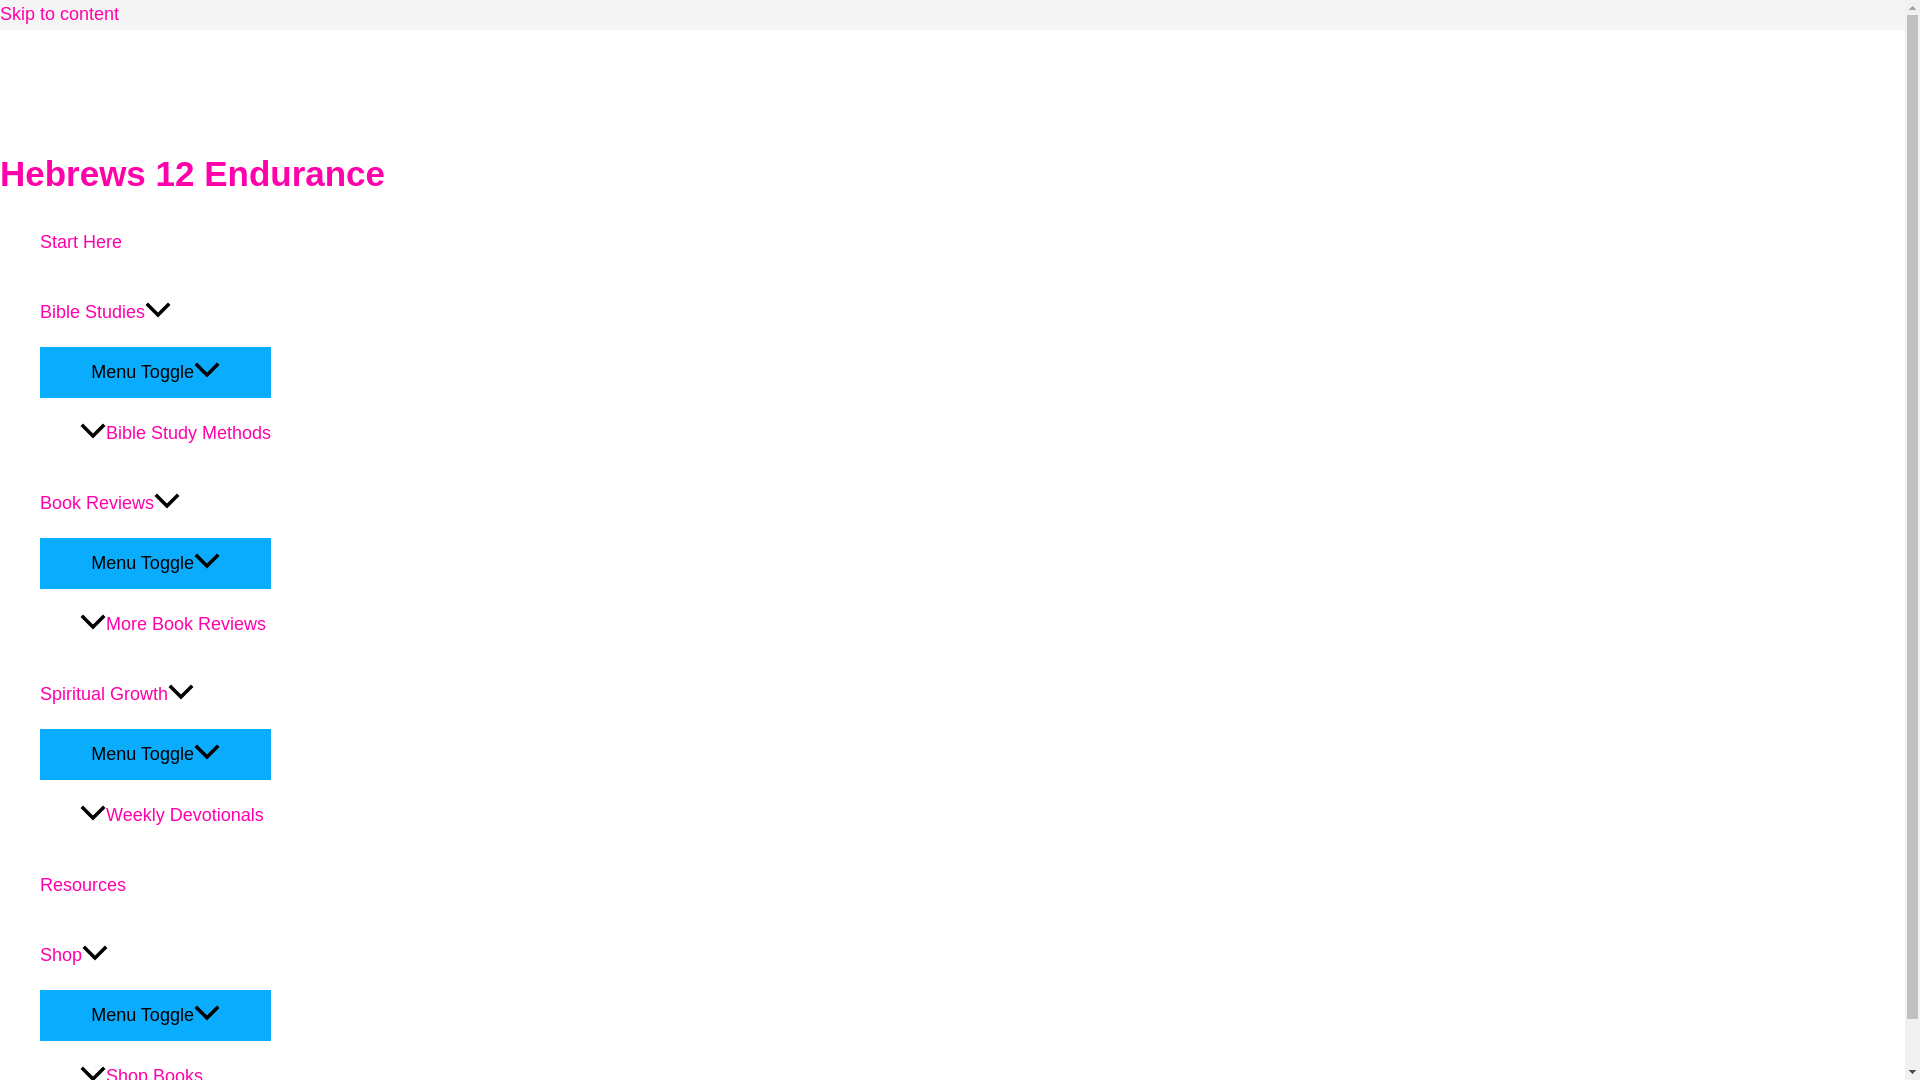 Image resolution: width=1920 pixels, height=1080 pixels. I want to click on Menu Toggle, so click(155, 371).